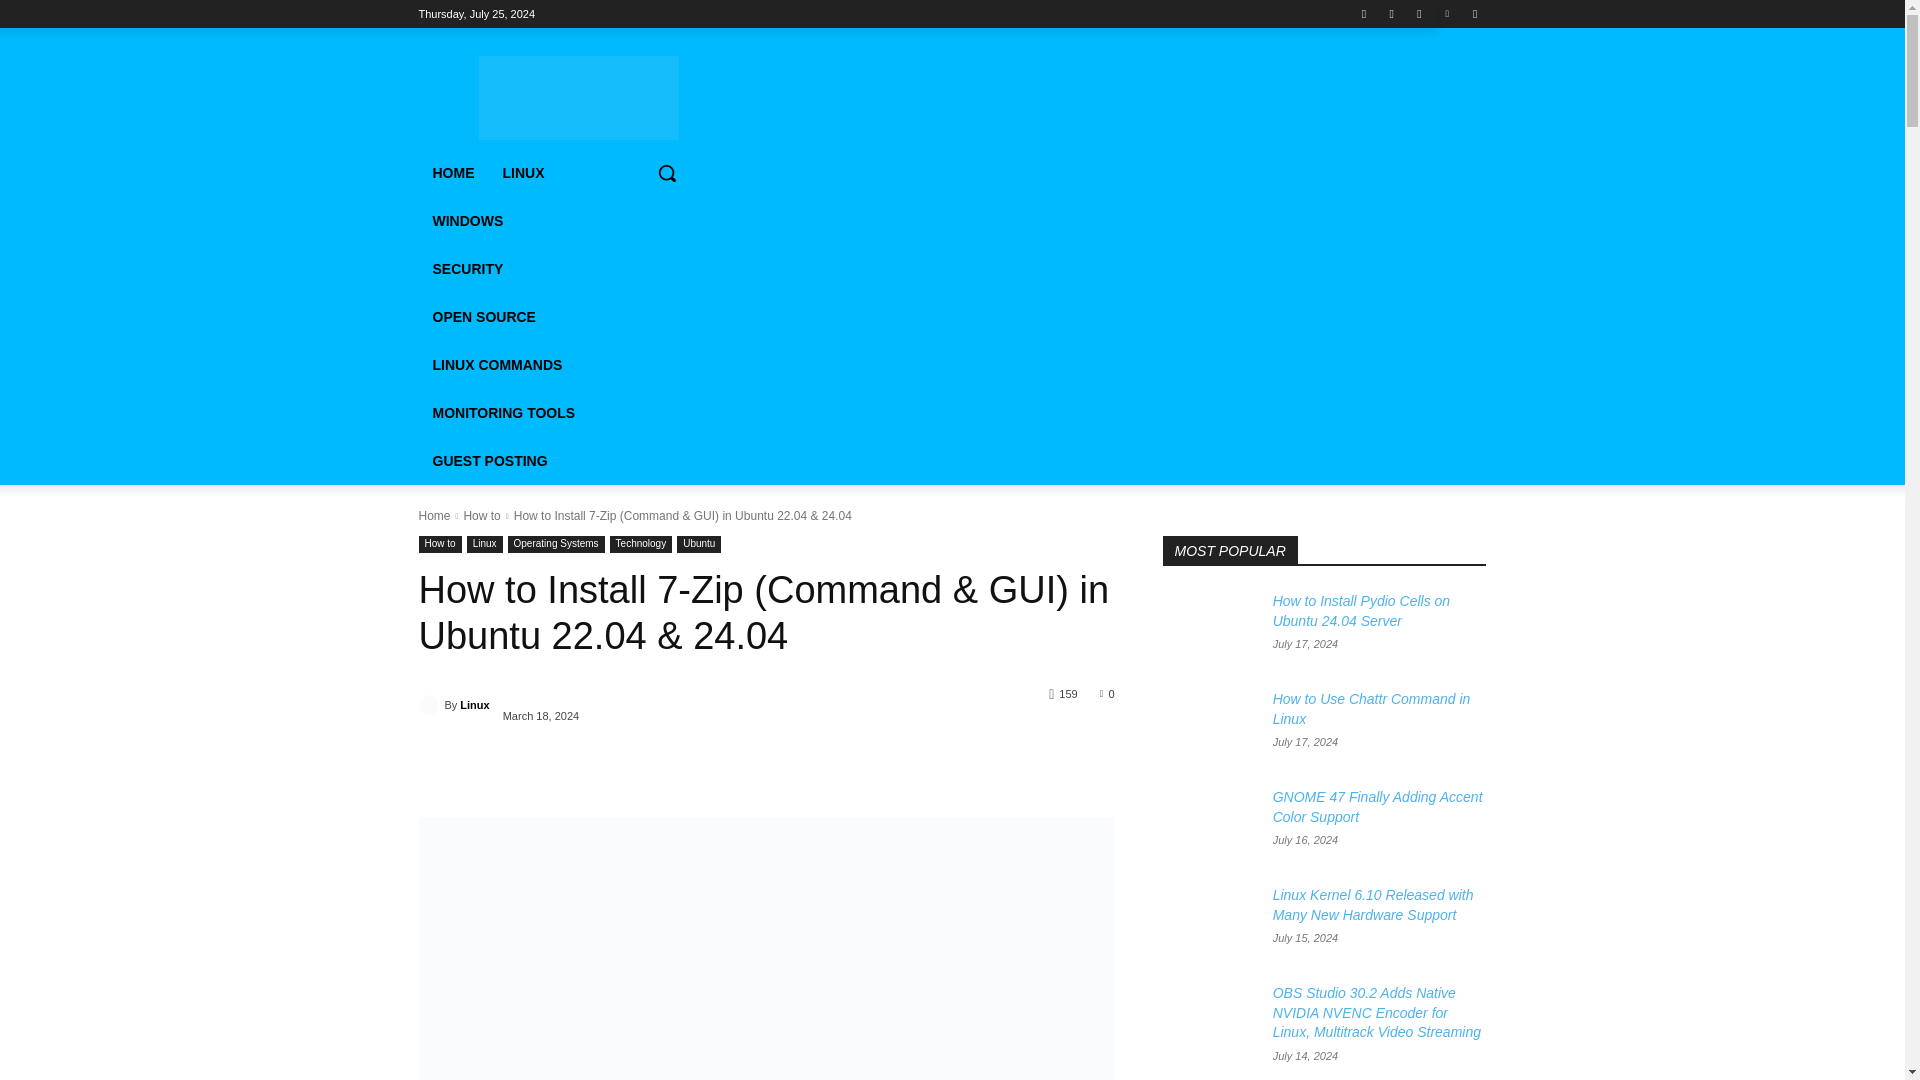 The image size is (1920, 1080). Describe the element at coordinates (1364, 13) in the screenshot. I see `Facebook` at that location.